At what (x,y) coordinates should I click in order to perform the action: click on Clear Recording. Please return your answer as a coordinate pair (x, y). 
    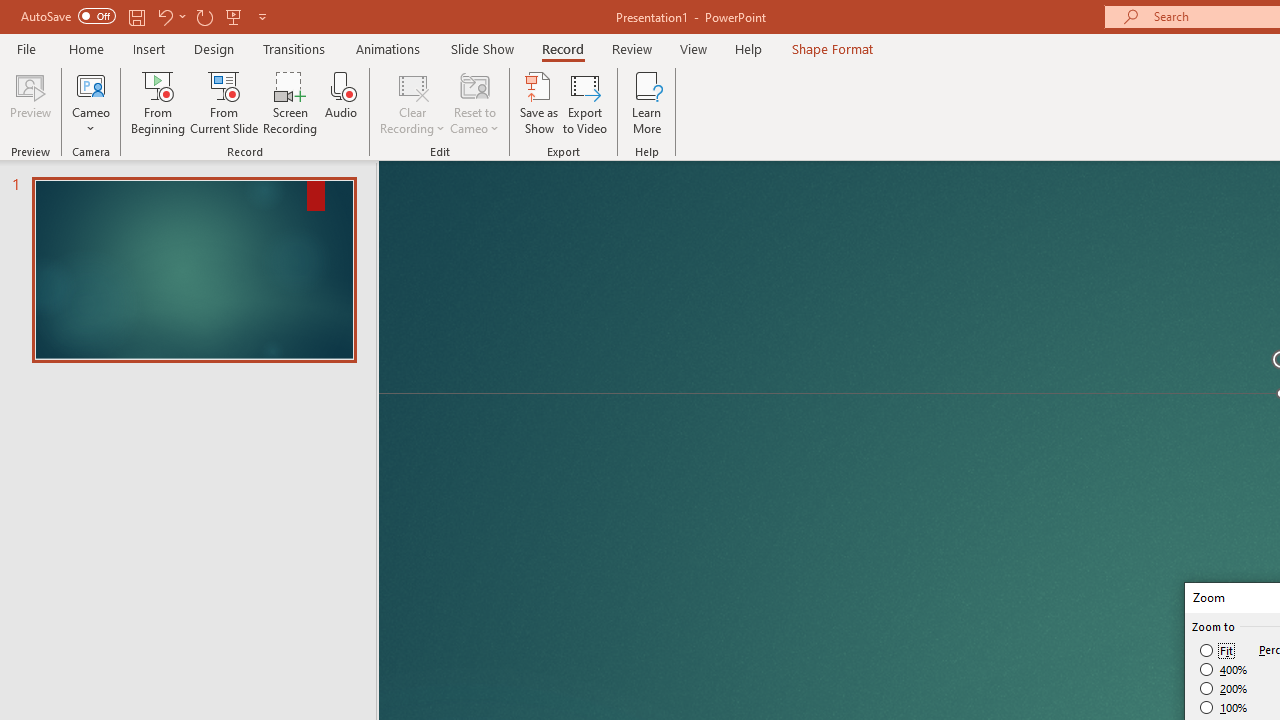
    Looking at the image, I should click on (412, 102).